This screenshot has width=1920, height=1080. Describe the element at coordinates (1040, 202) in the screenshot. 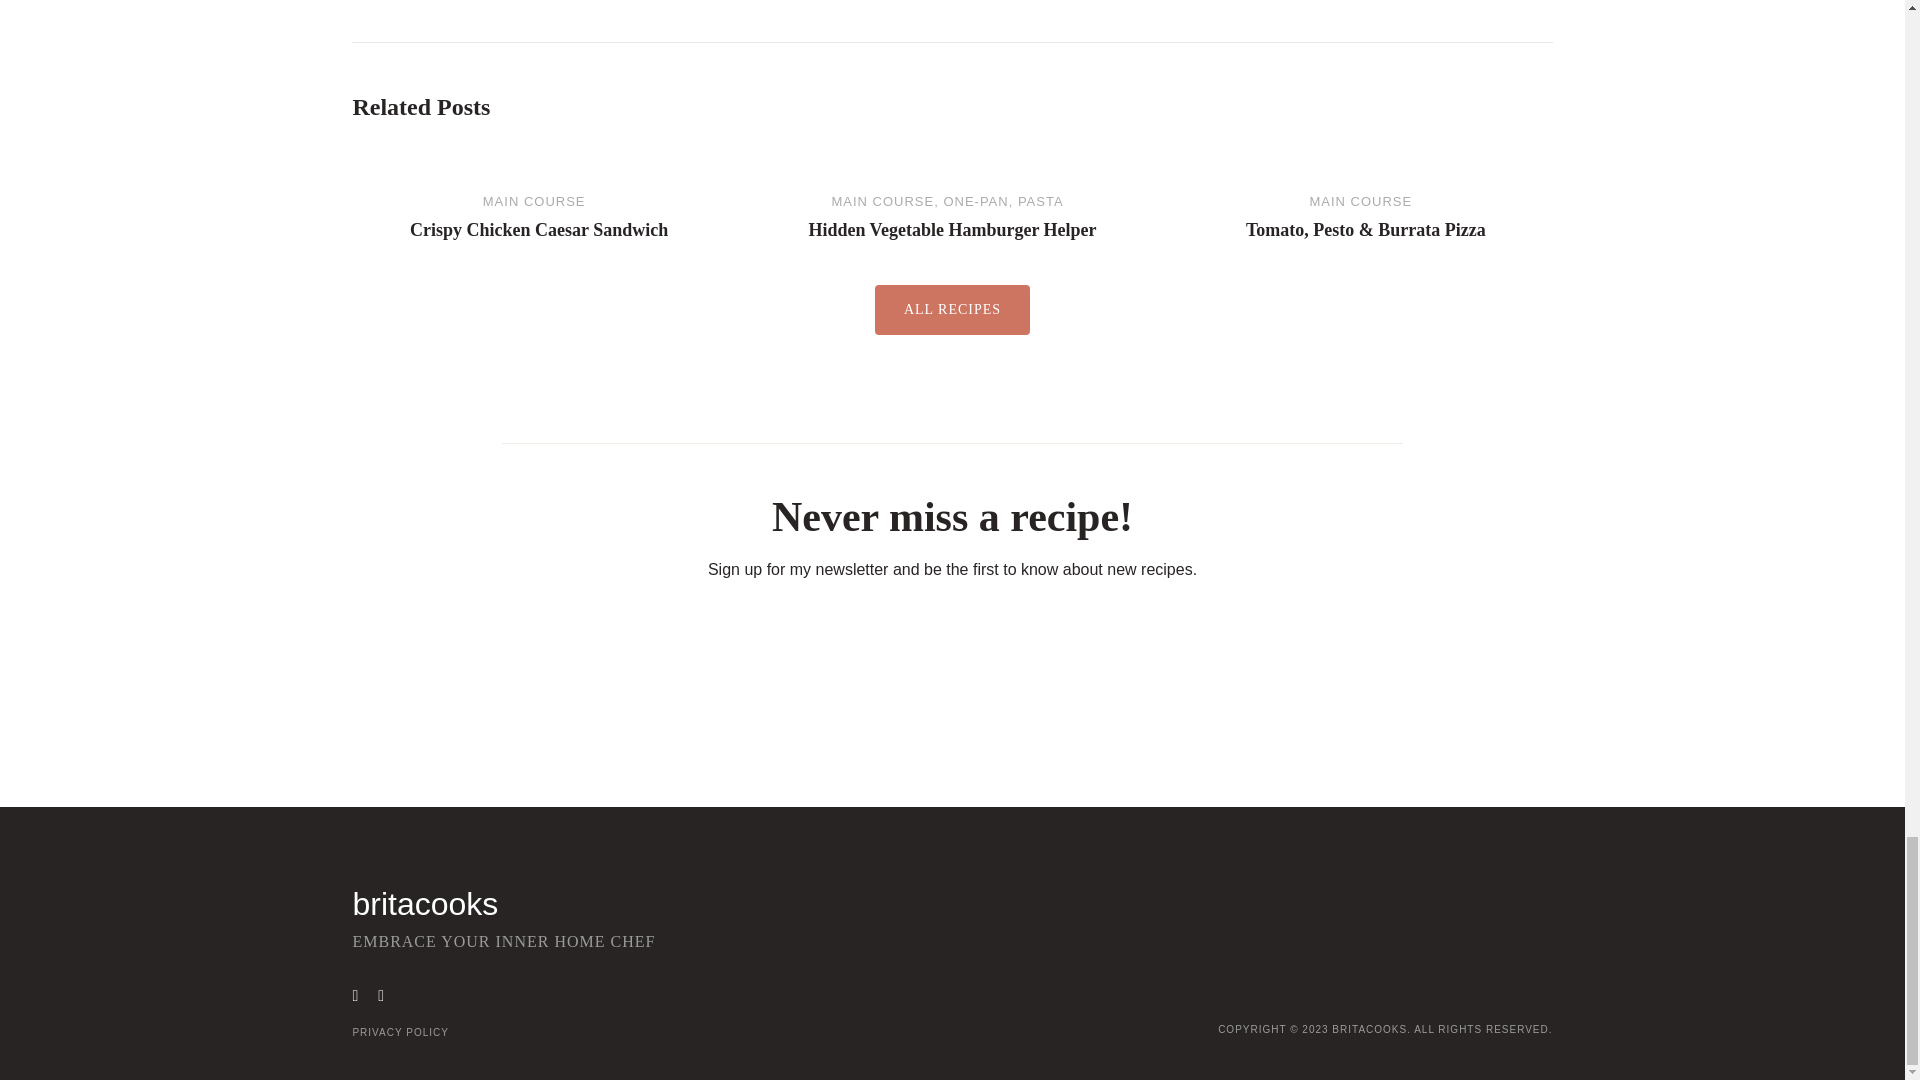

I see `Pasta` at that location.